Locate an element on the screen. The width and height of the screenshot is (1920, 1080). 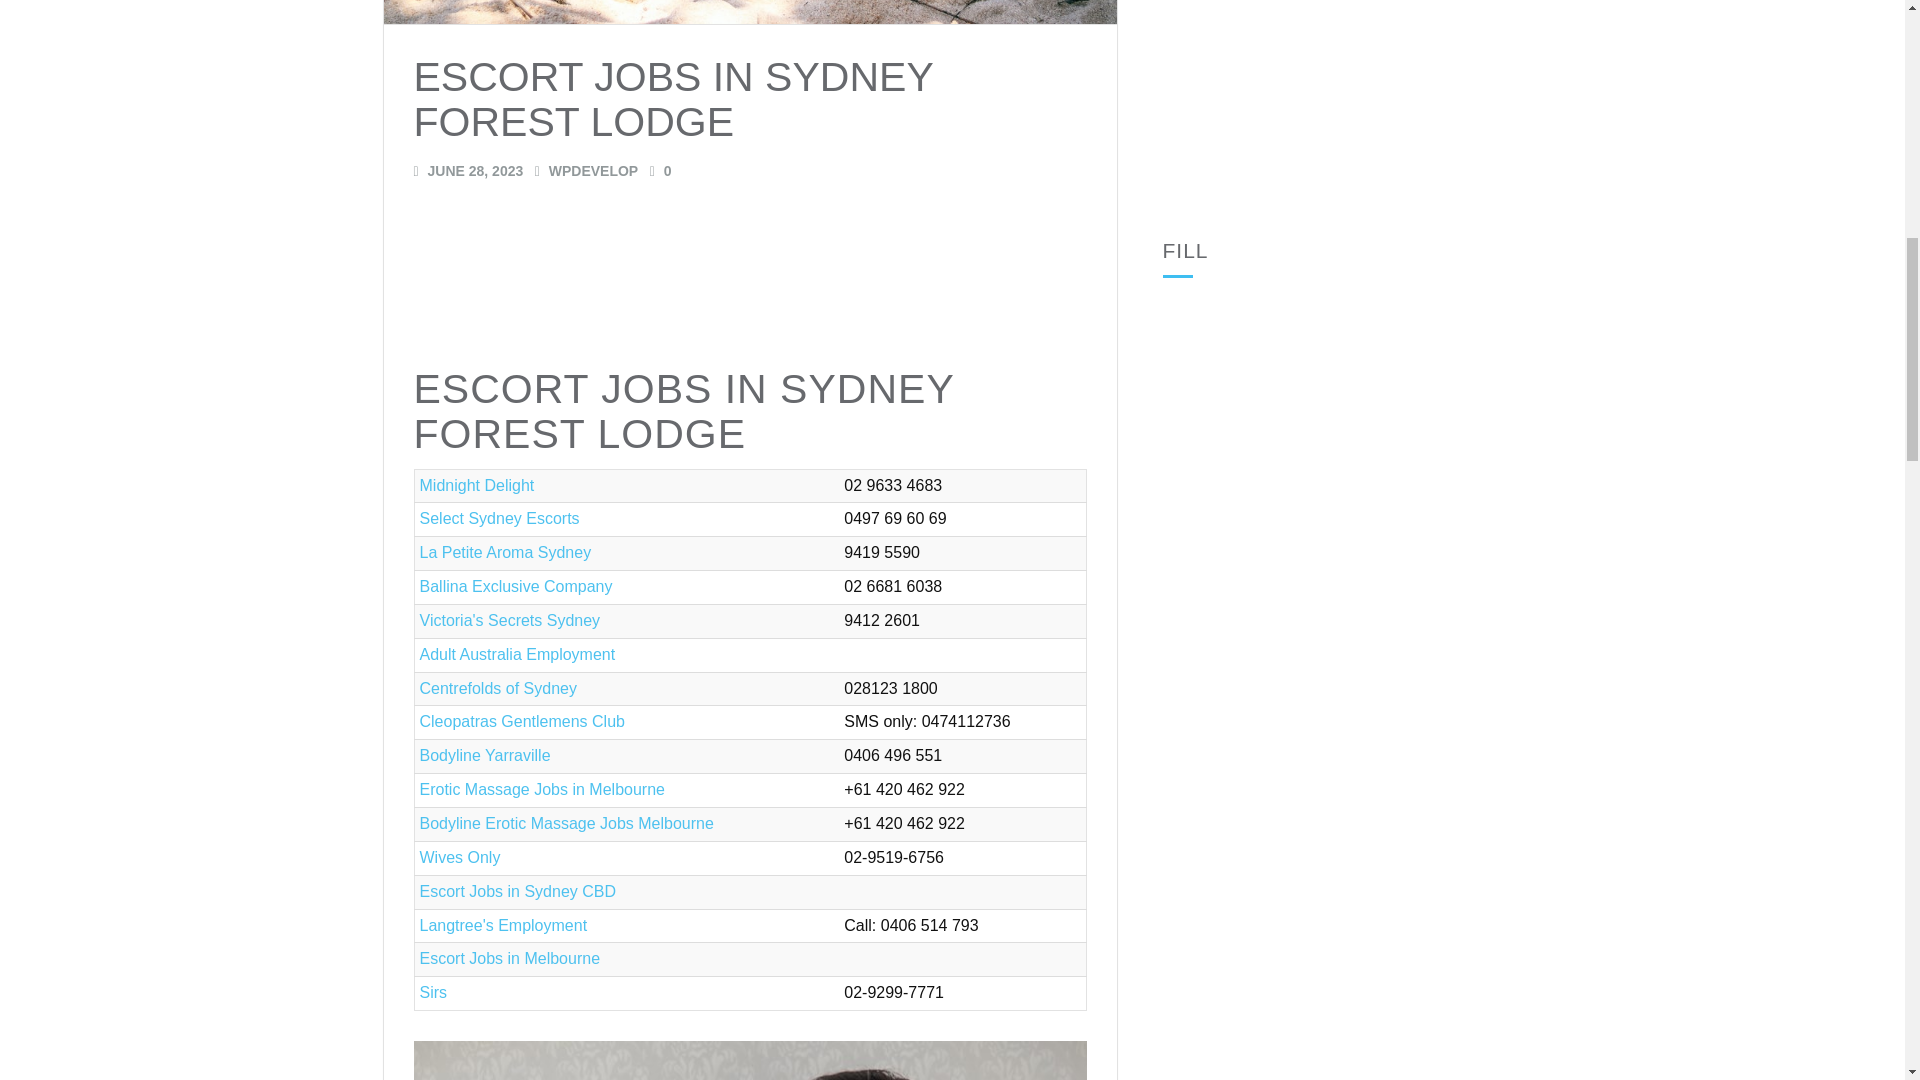
Ballina Exclusive Company is located at coordinates (516, 586).